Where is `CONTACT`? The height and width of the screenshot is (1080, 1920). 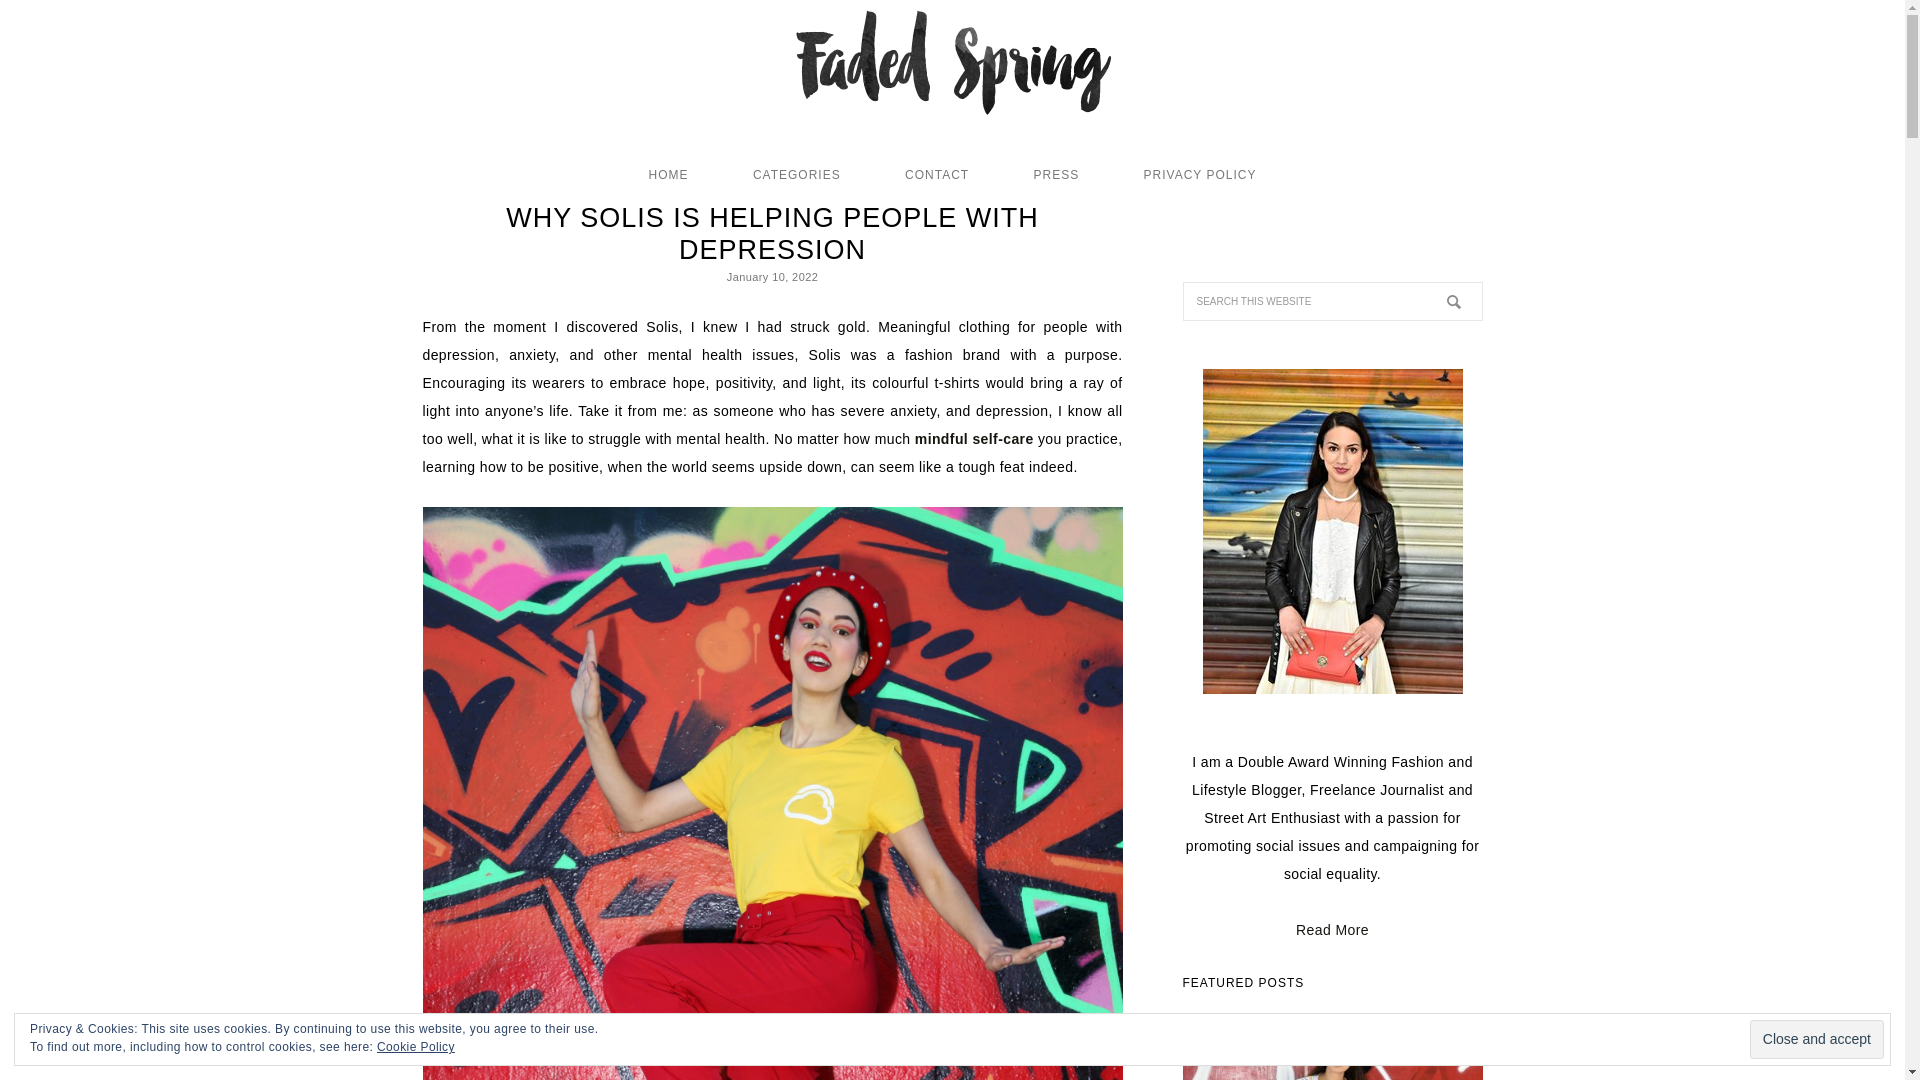
CONTACT is located at coordinates (936, 174).